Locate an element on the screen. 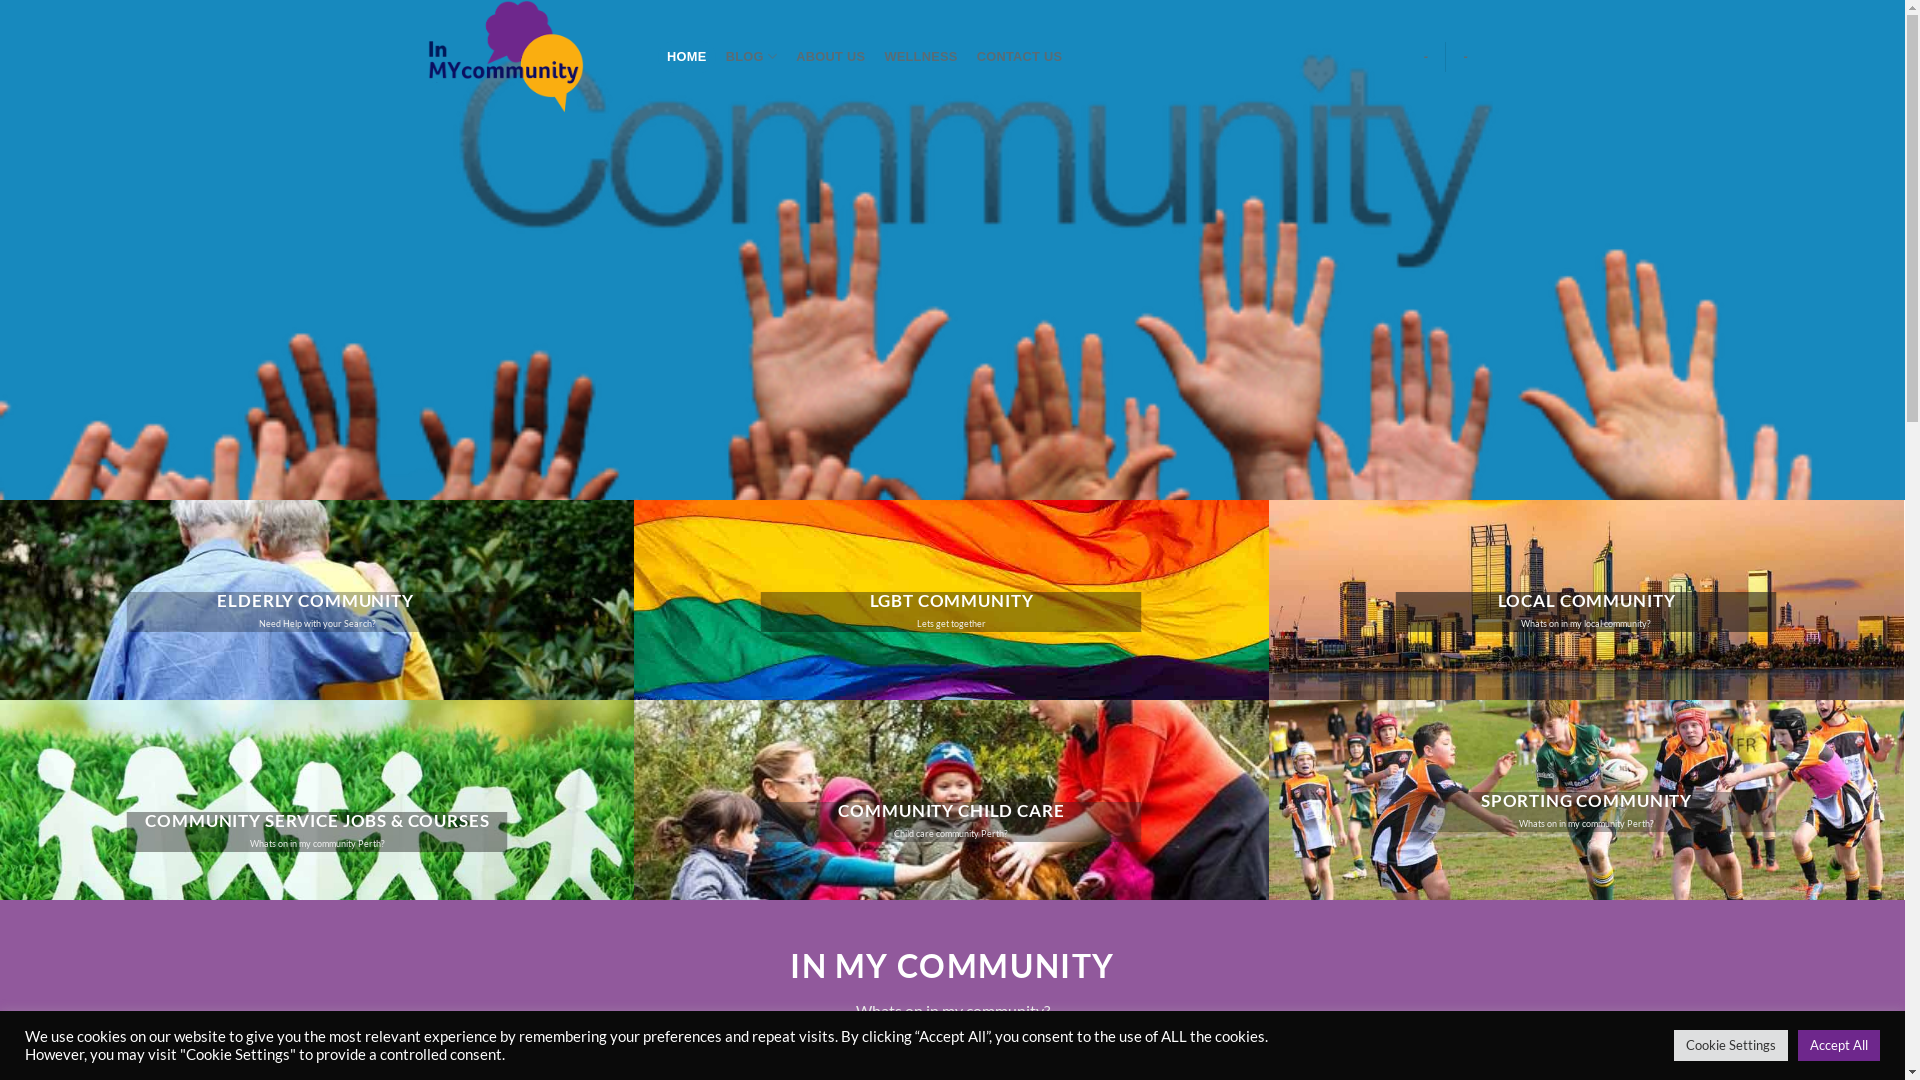 This screenshot has height=1080, width=1920. In My Community, Connecting Australia. - Community Directory is located at coordinates (528, 56).